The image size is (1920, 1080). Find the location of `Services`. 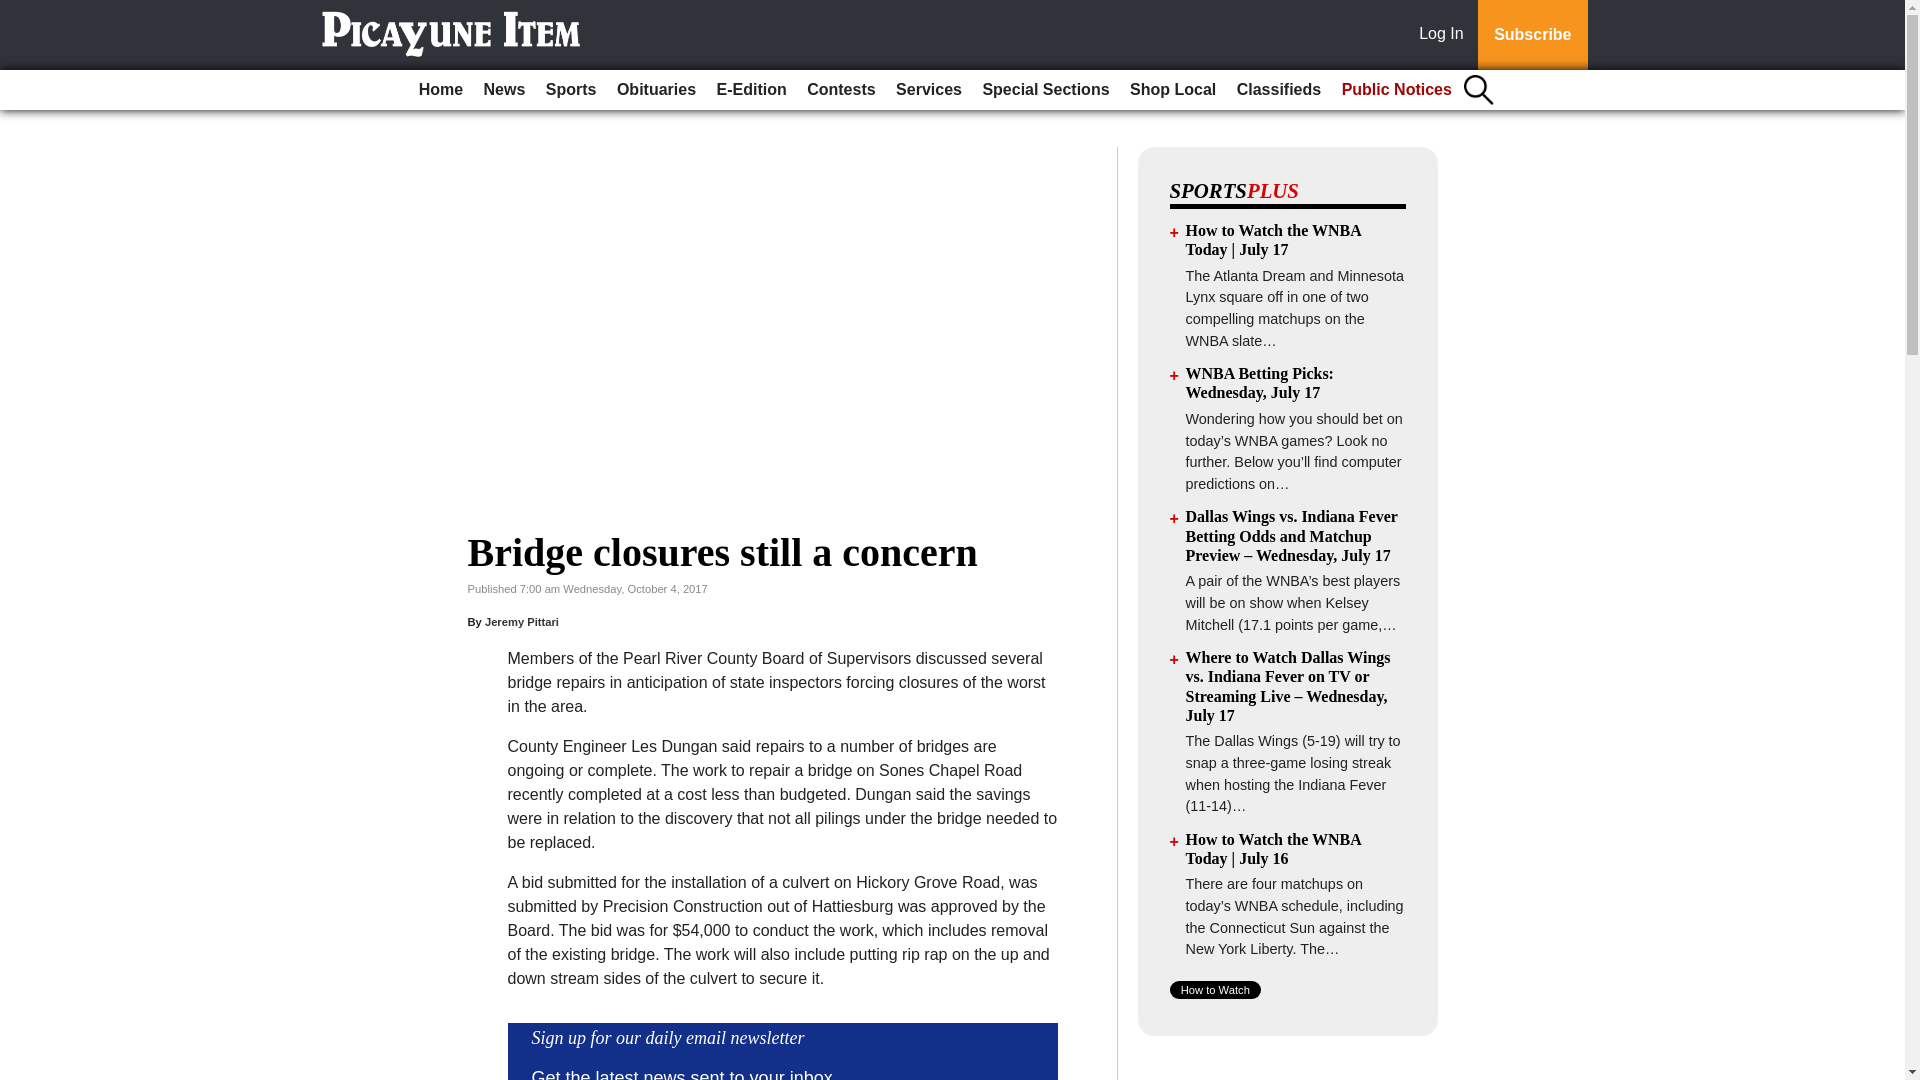

Services is located at coordinates (928, 90).